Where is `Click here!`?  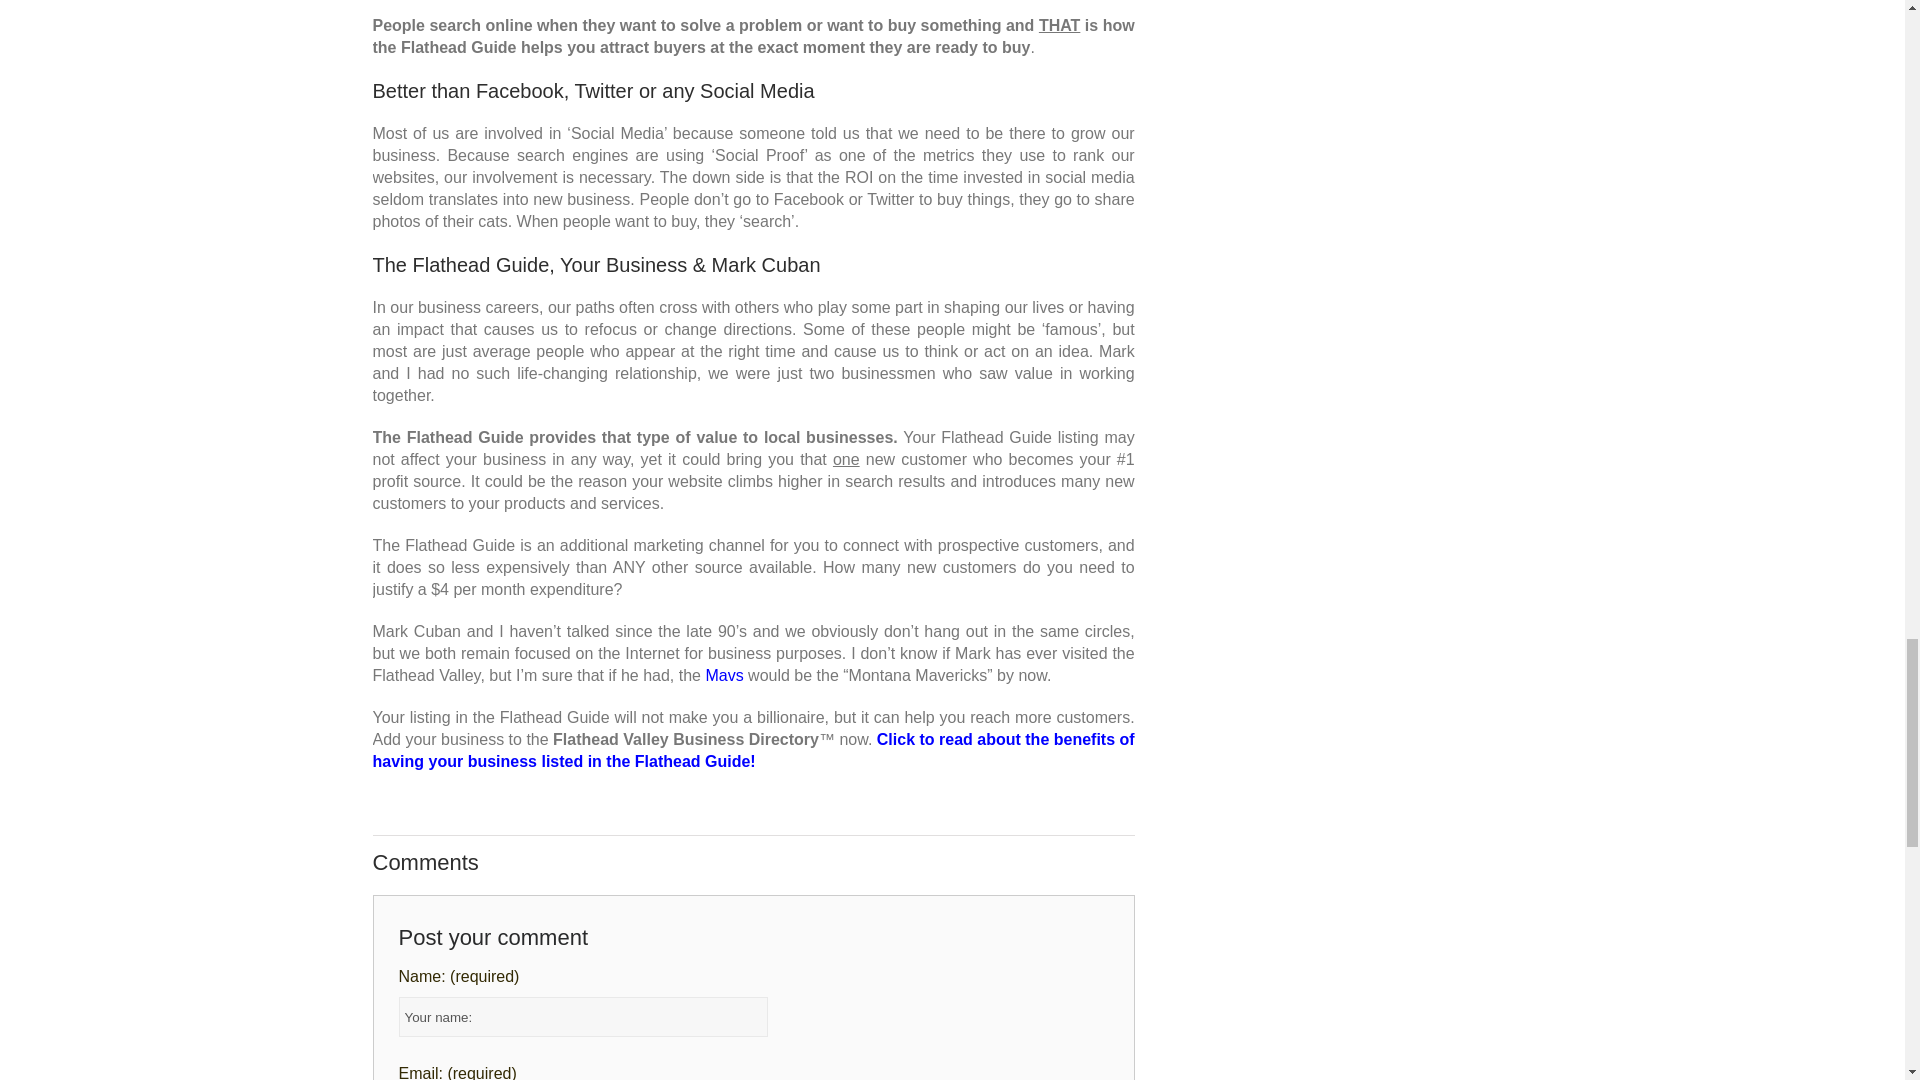
Click here! is located at coordinates (753, 750).